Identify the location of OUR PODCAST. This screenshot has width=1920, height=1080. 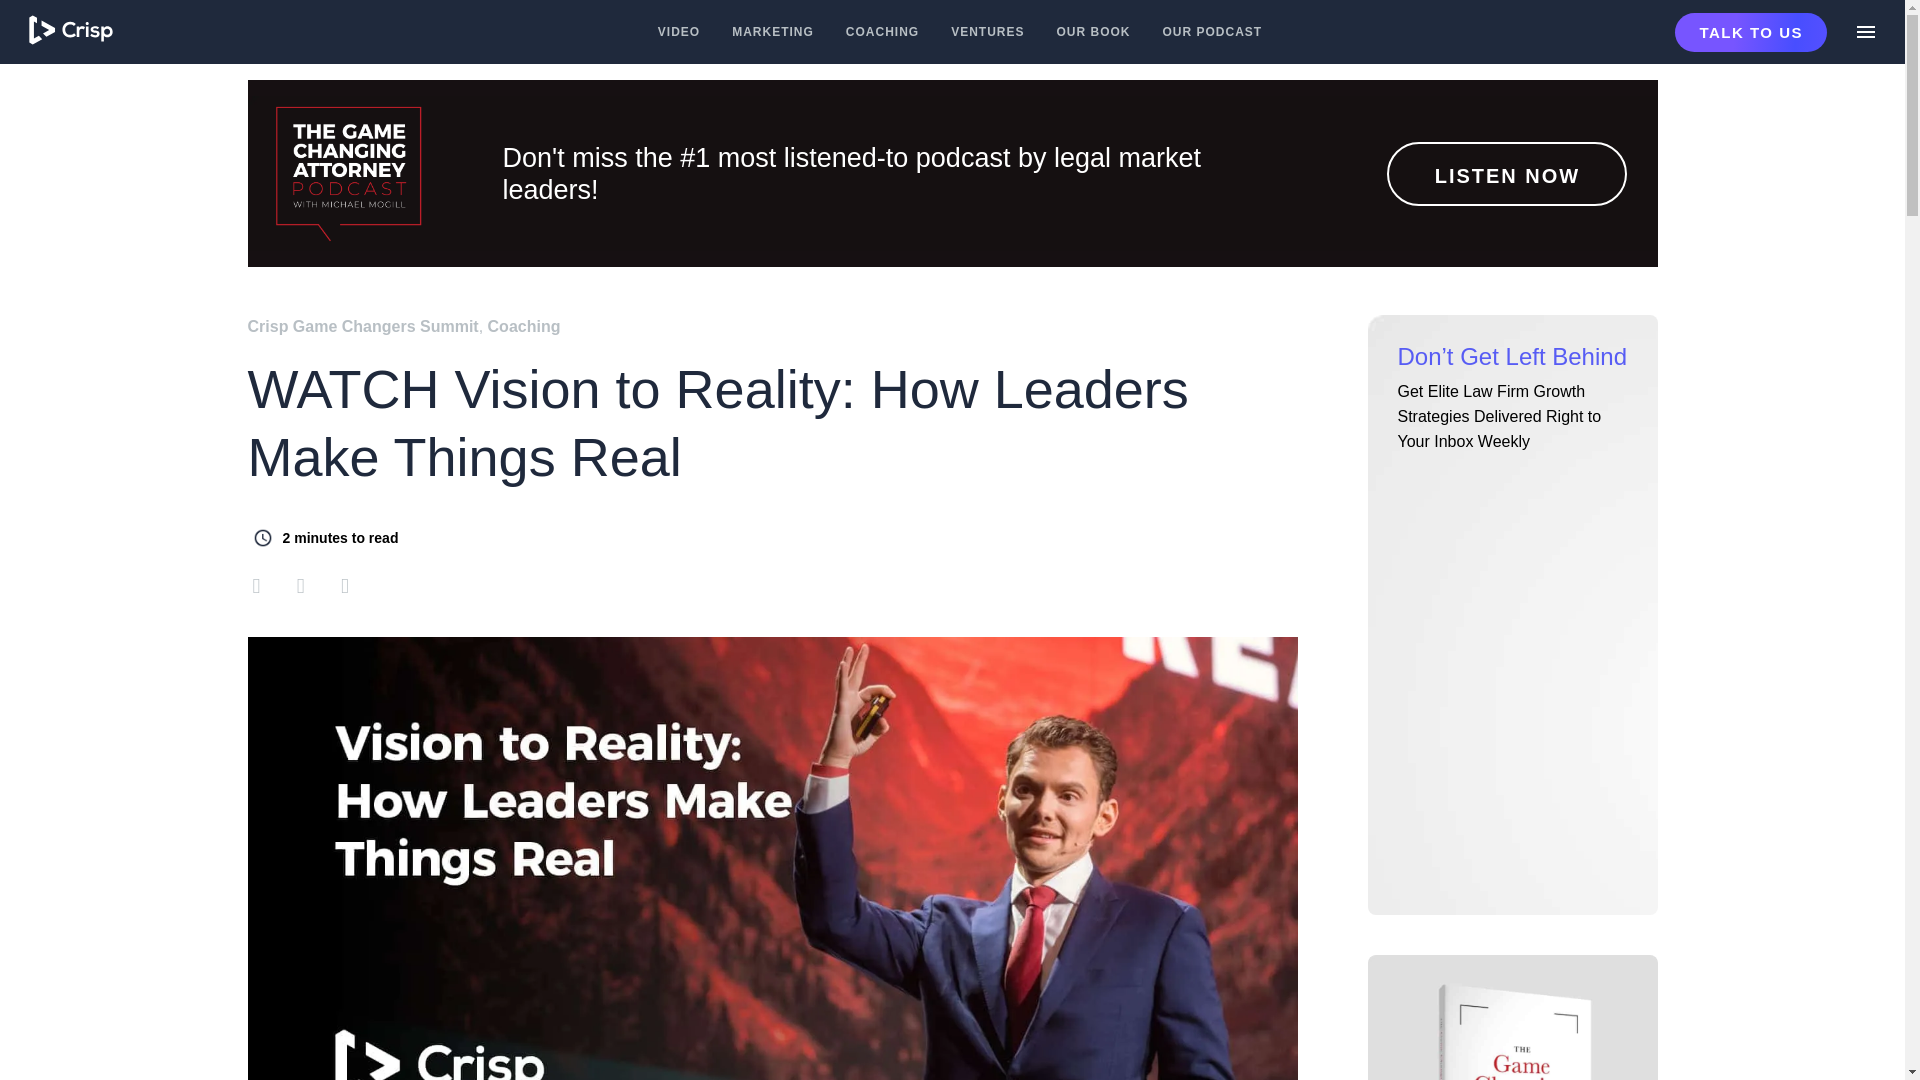
(1213, 32).